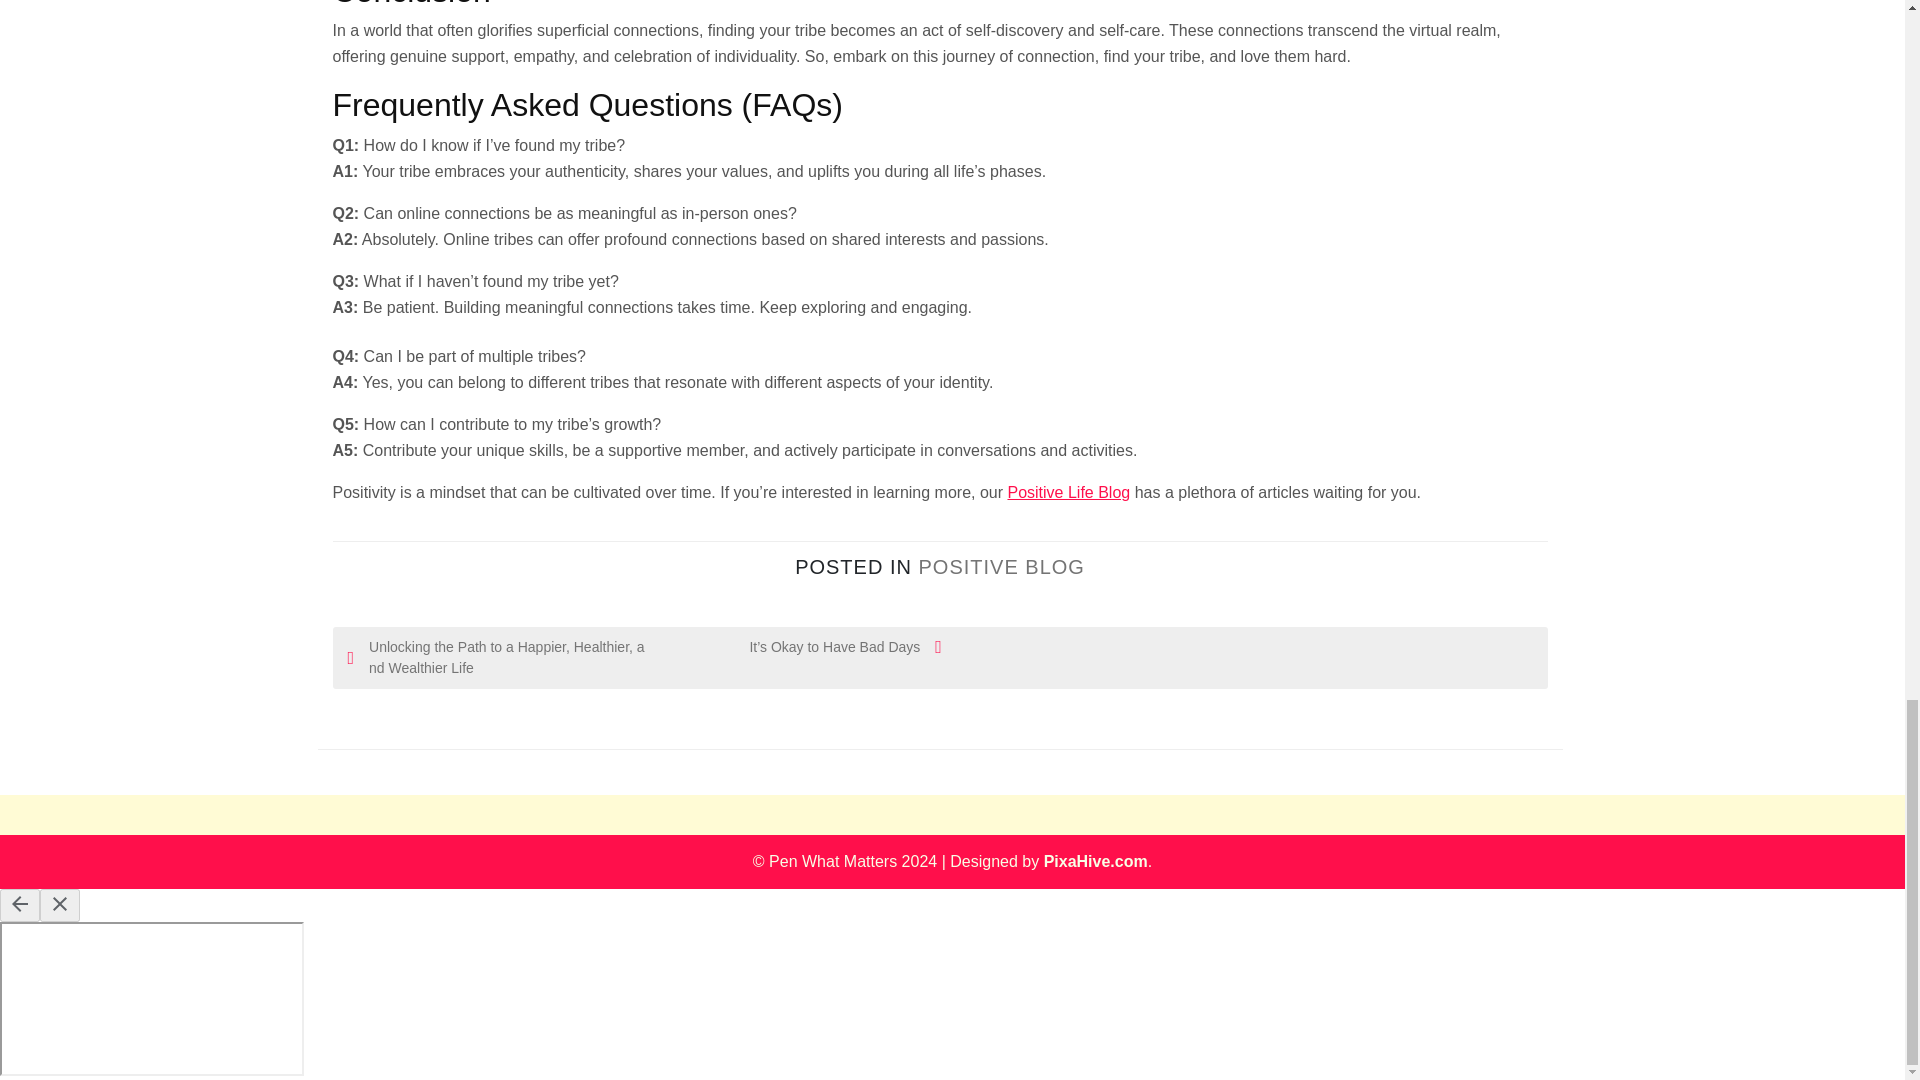 Image resolution: width=1920 pixels, height=1080 pixels. Describe the element at coordinates (1000, 566) in the screenshot. I see `POSITIVE BLOG` at that location.